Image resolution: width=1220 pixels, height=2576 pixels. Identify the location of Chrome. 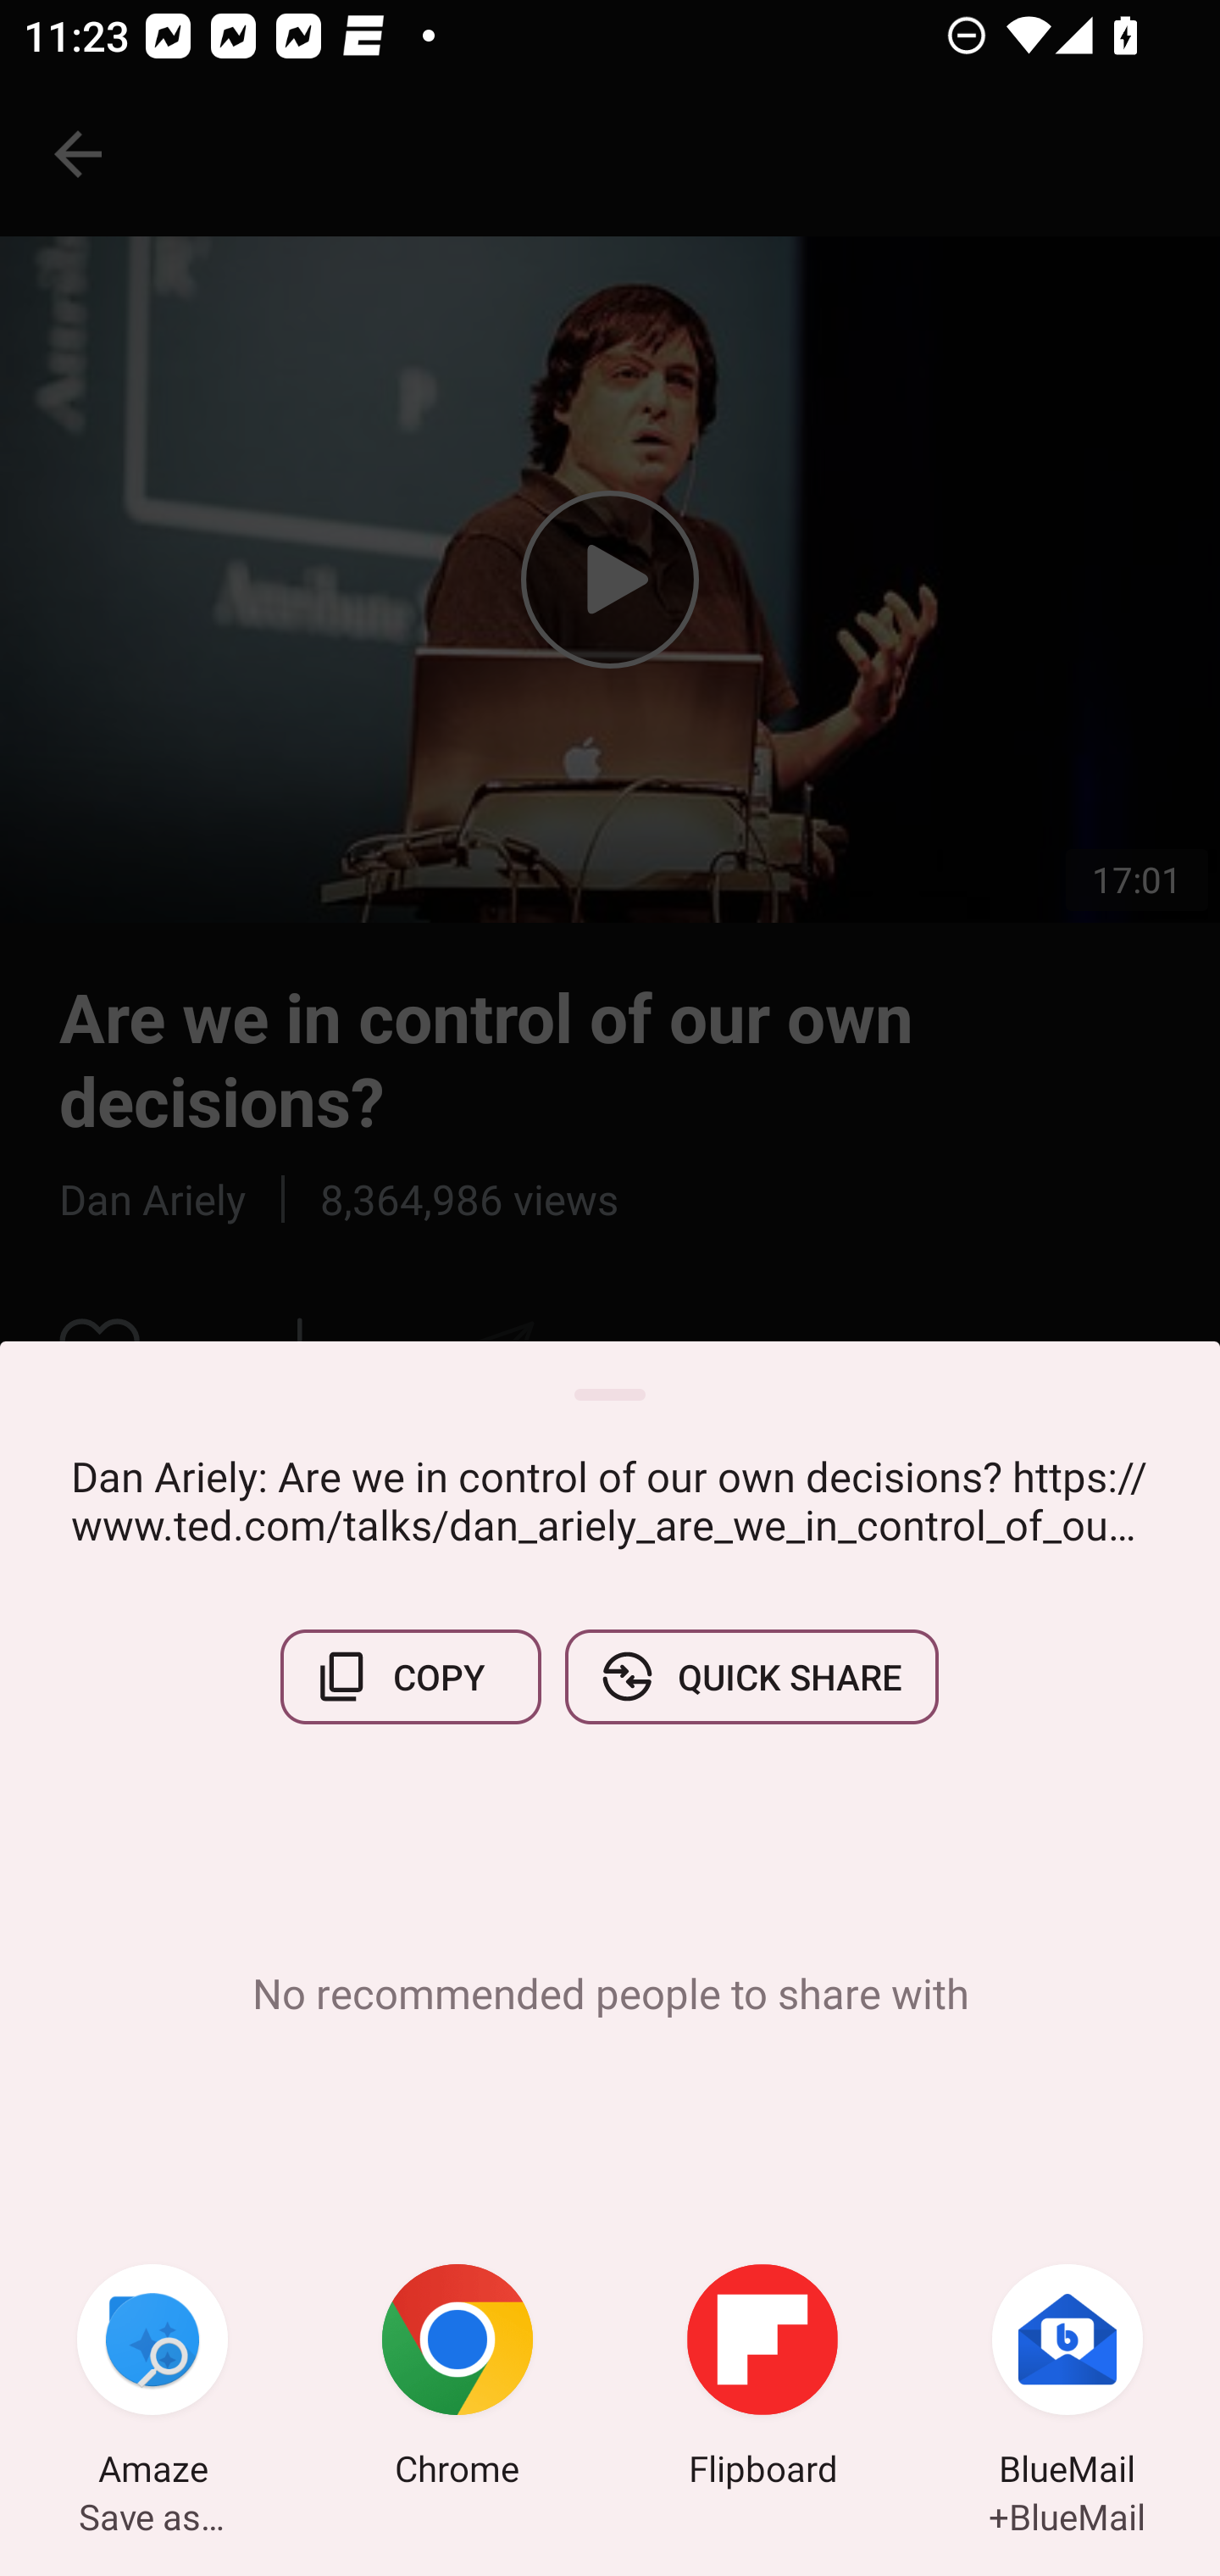
(457, 2379).